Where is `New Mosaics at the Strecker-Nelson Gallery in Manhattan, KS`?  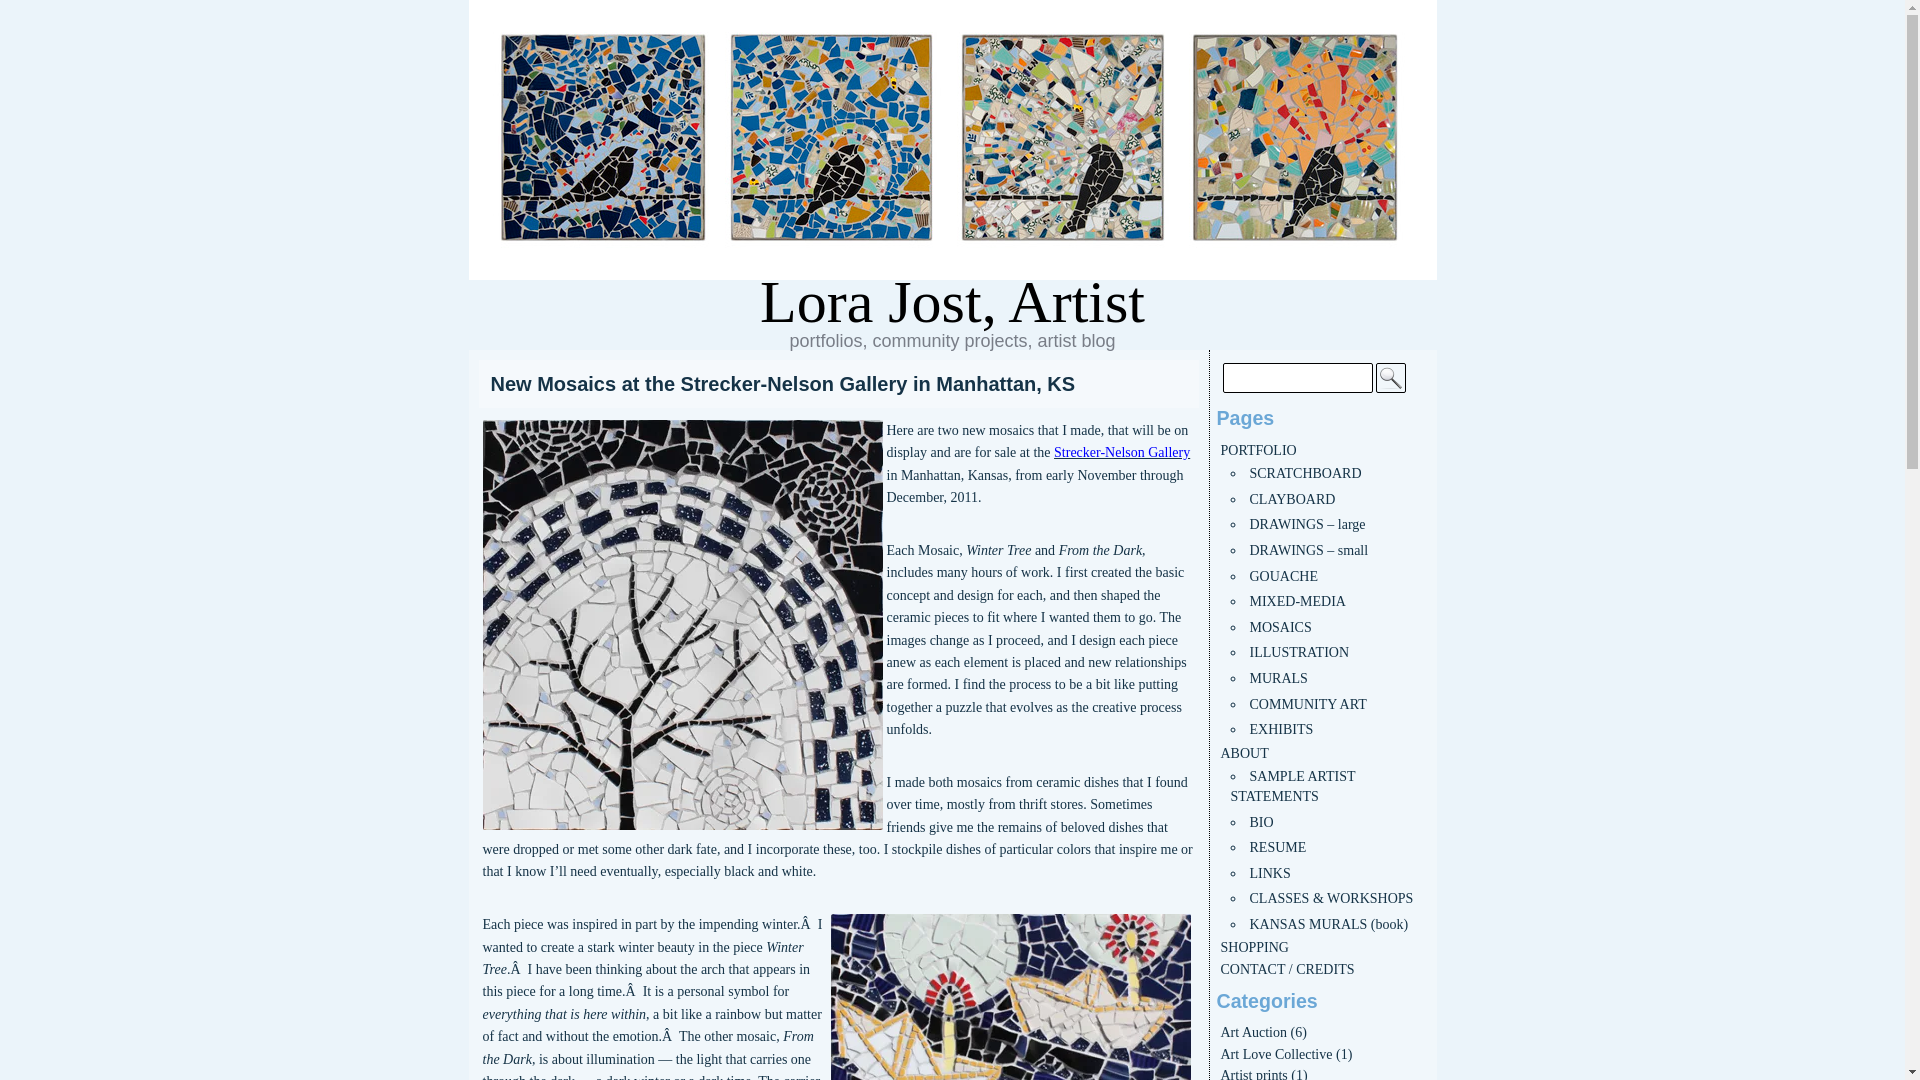
New Mosaics at the Strecker-Nelson Gallery in Manhattan, KS is located at coordinates (838, 384).